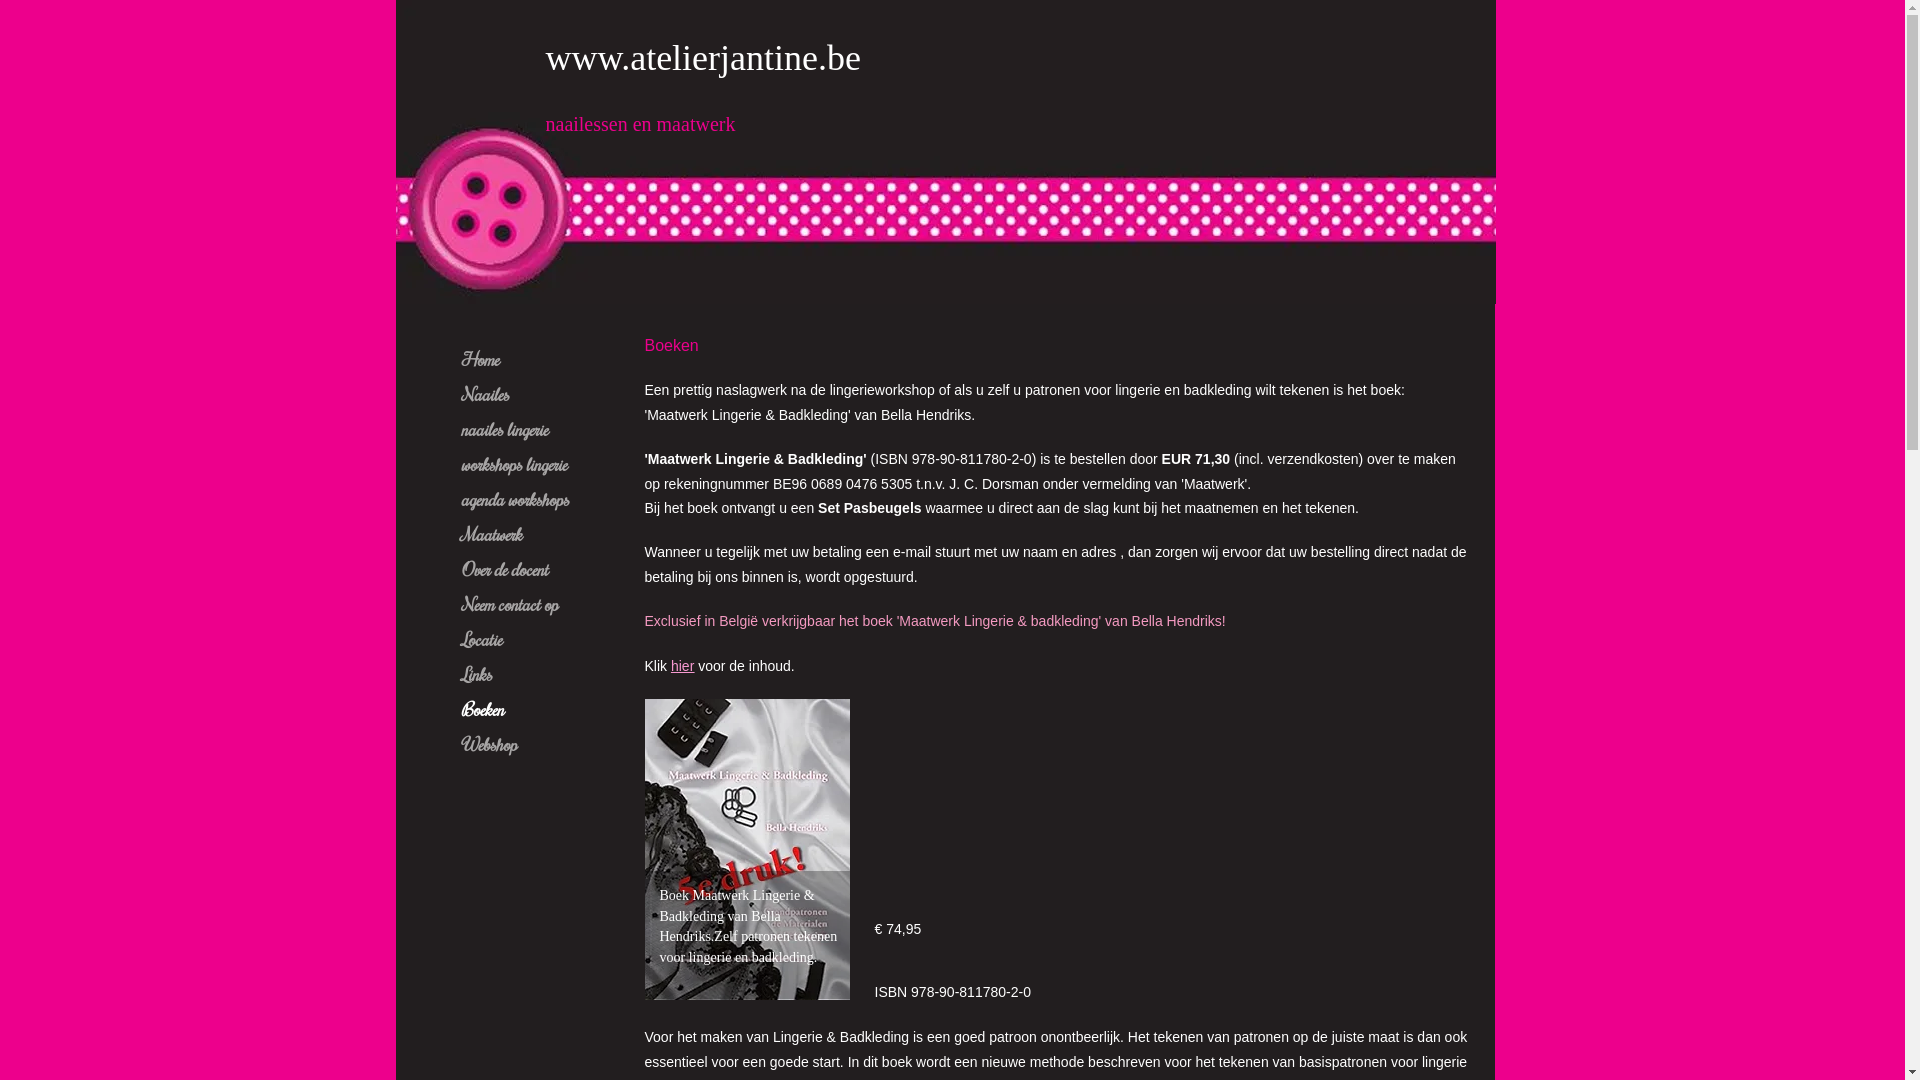  I want to click on agenda workshops, so click(514, 499).